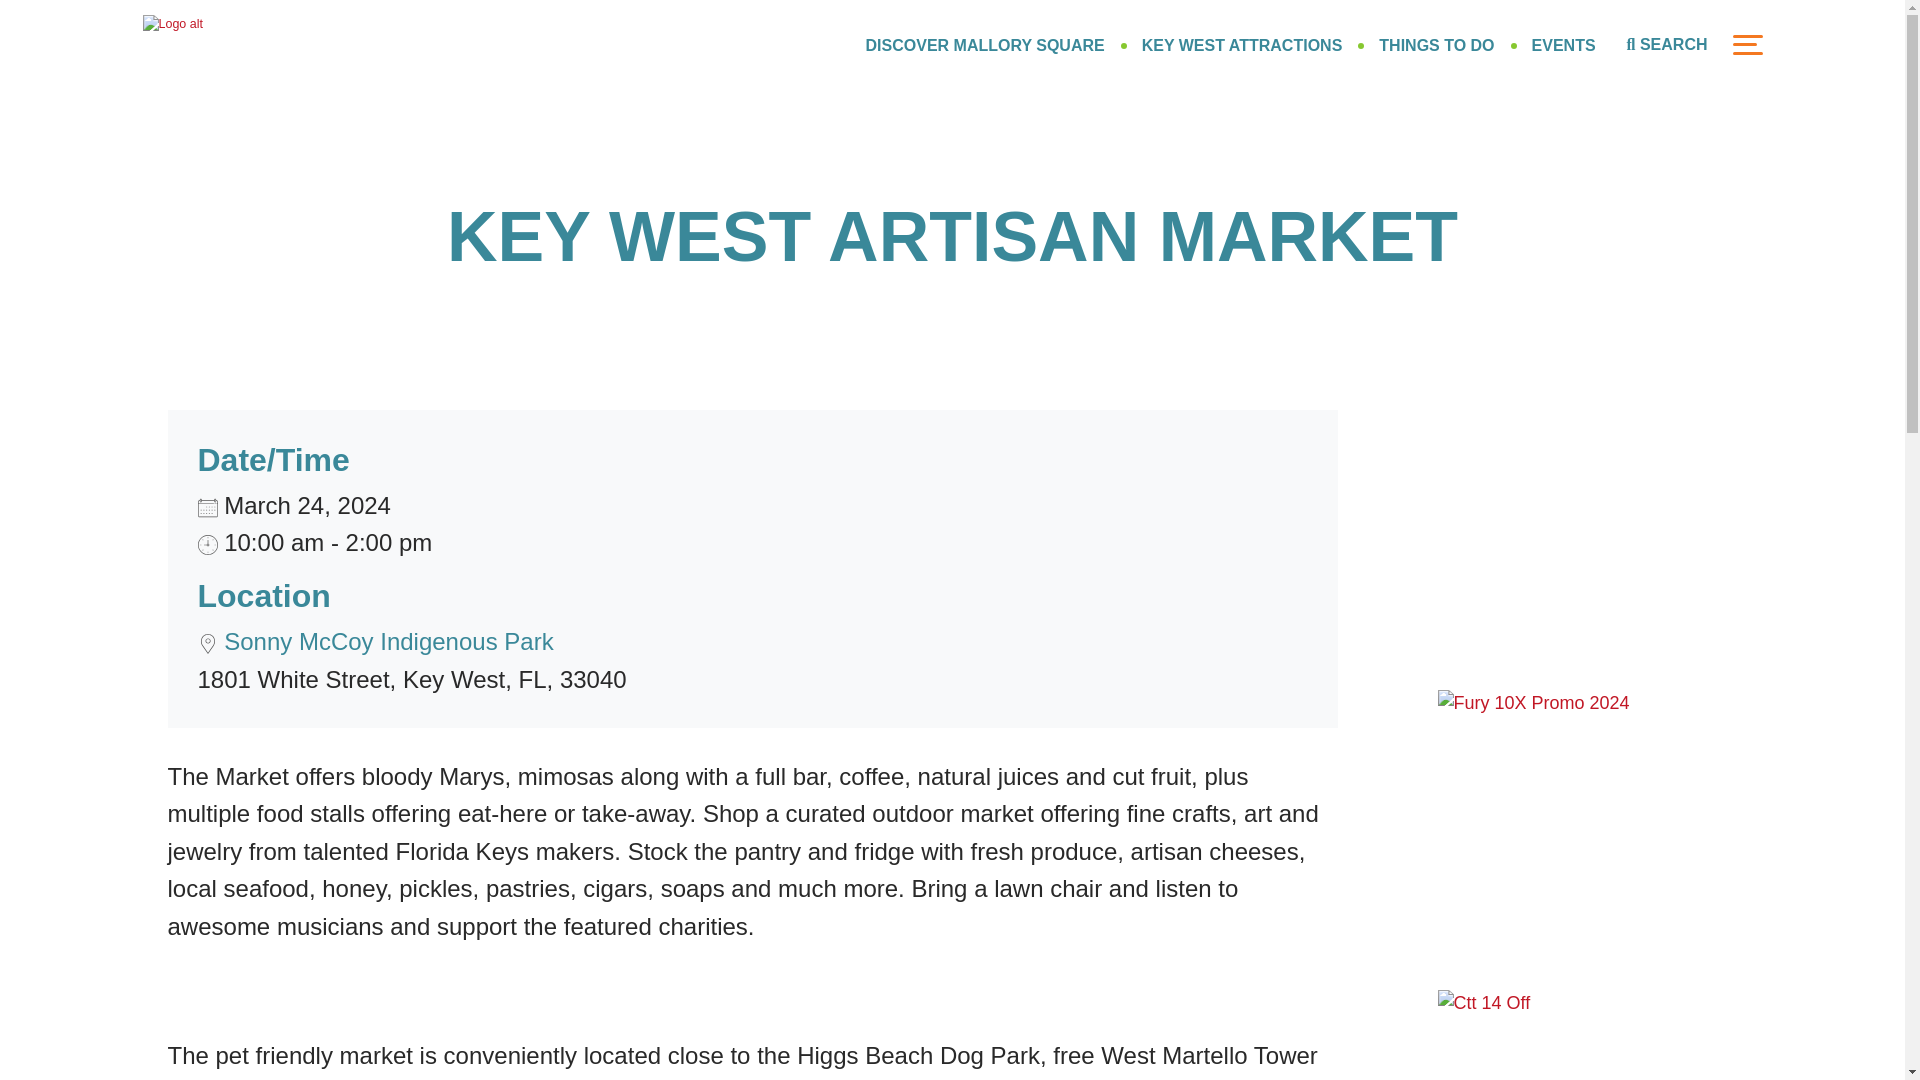 The height and width of the screenshot is (1080, 1920). What do you see at coordinates (1436, 44) in the screenshot?
I see `THINGS TO DO` at bounding box center [1436, 44].